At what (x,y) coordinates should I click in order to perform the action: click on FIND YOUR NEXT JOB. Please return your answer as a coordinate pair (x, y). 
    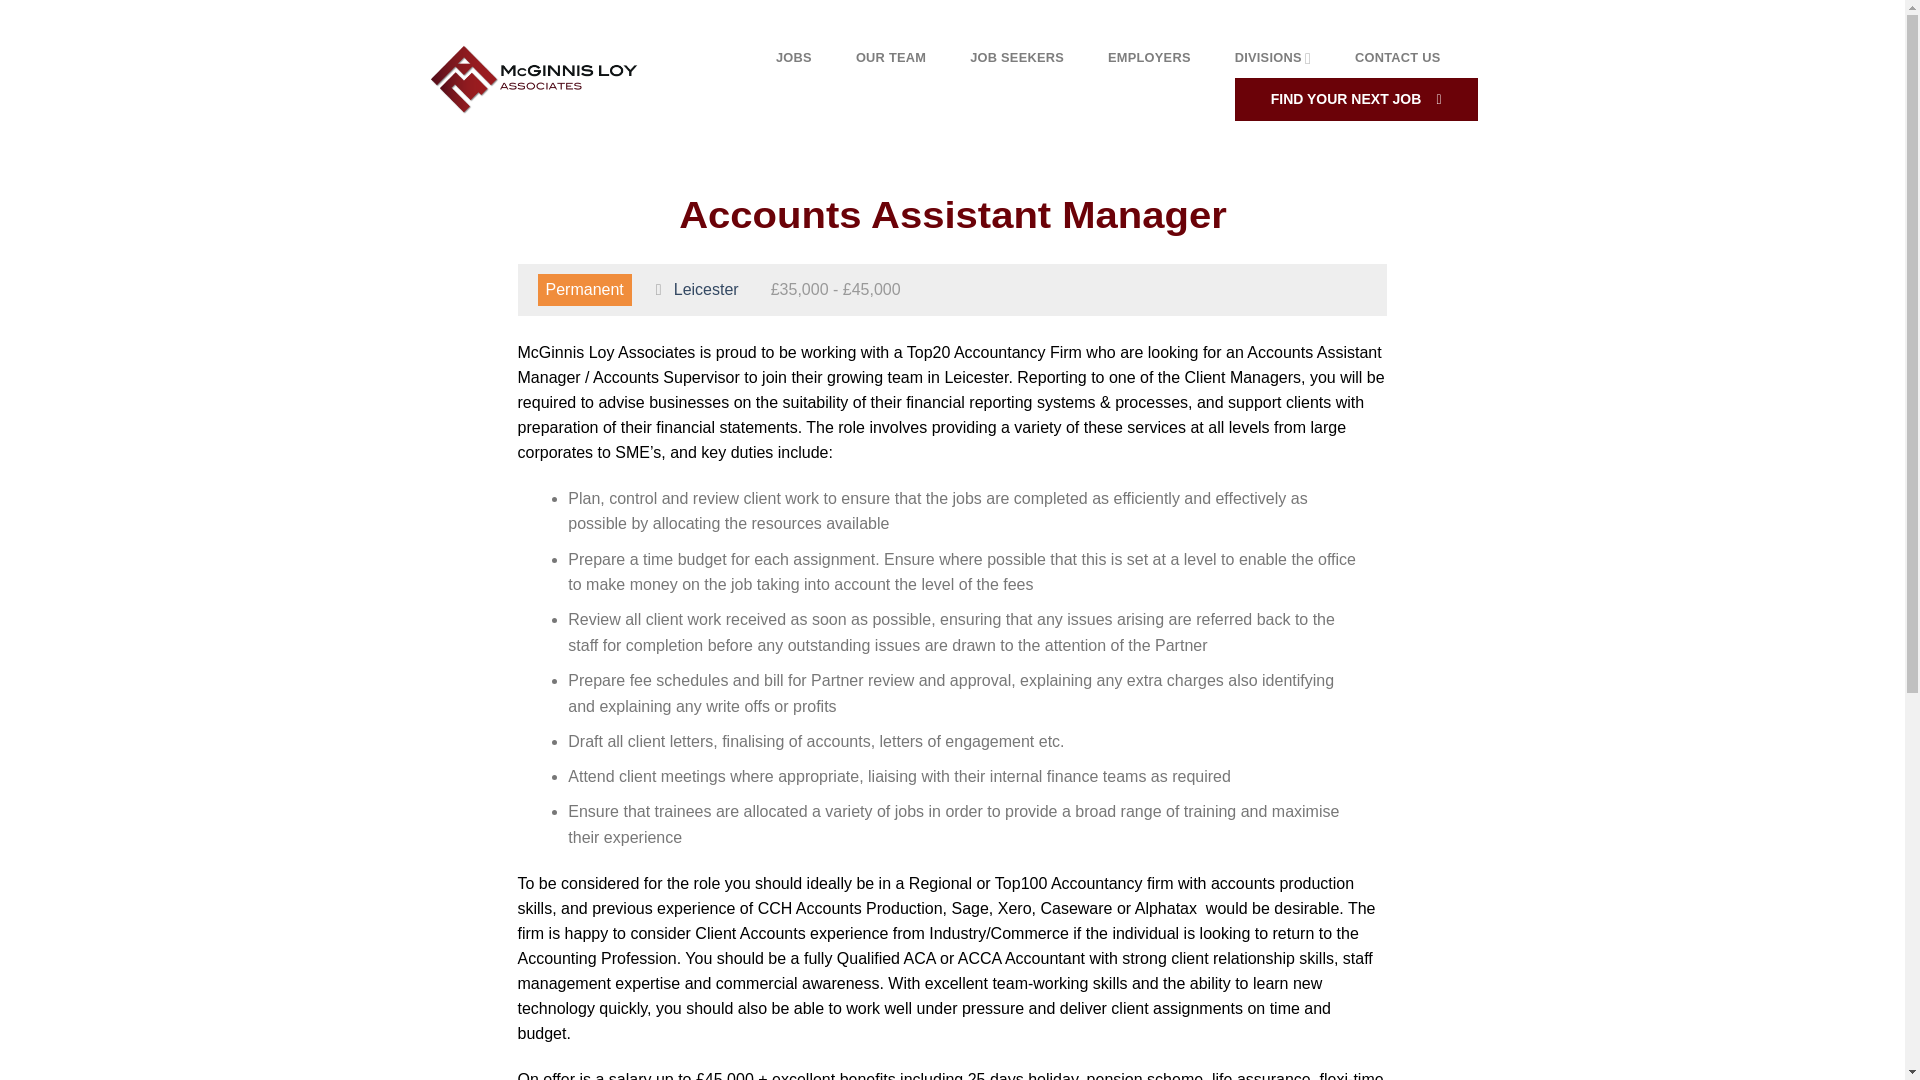
    Looking at the image, I should click on (1356, 100).